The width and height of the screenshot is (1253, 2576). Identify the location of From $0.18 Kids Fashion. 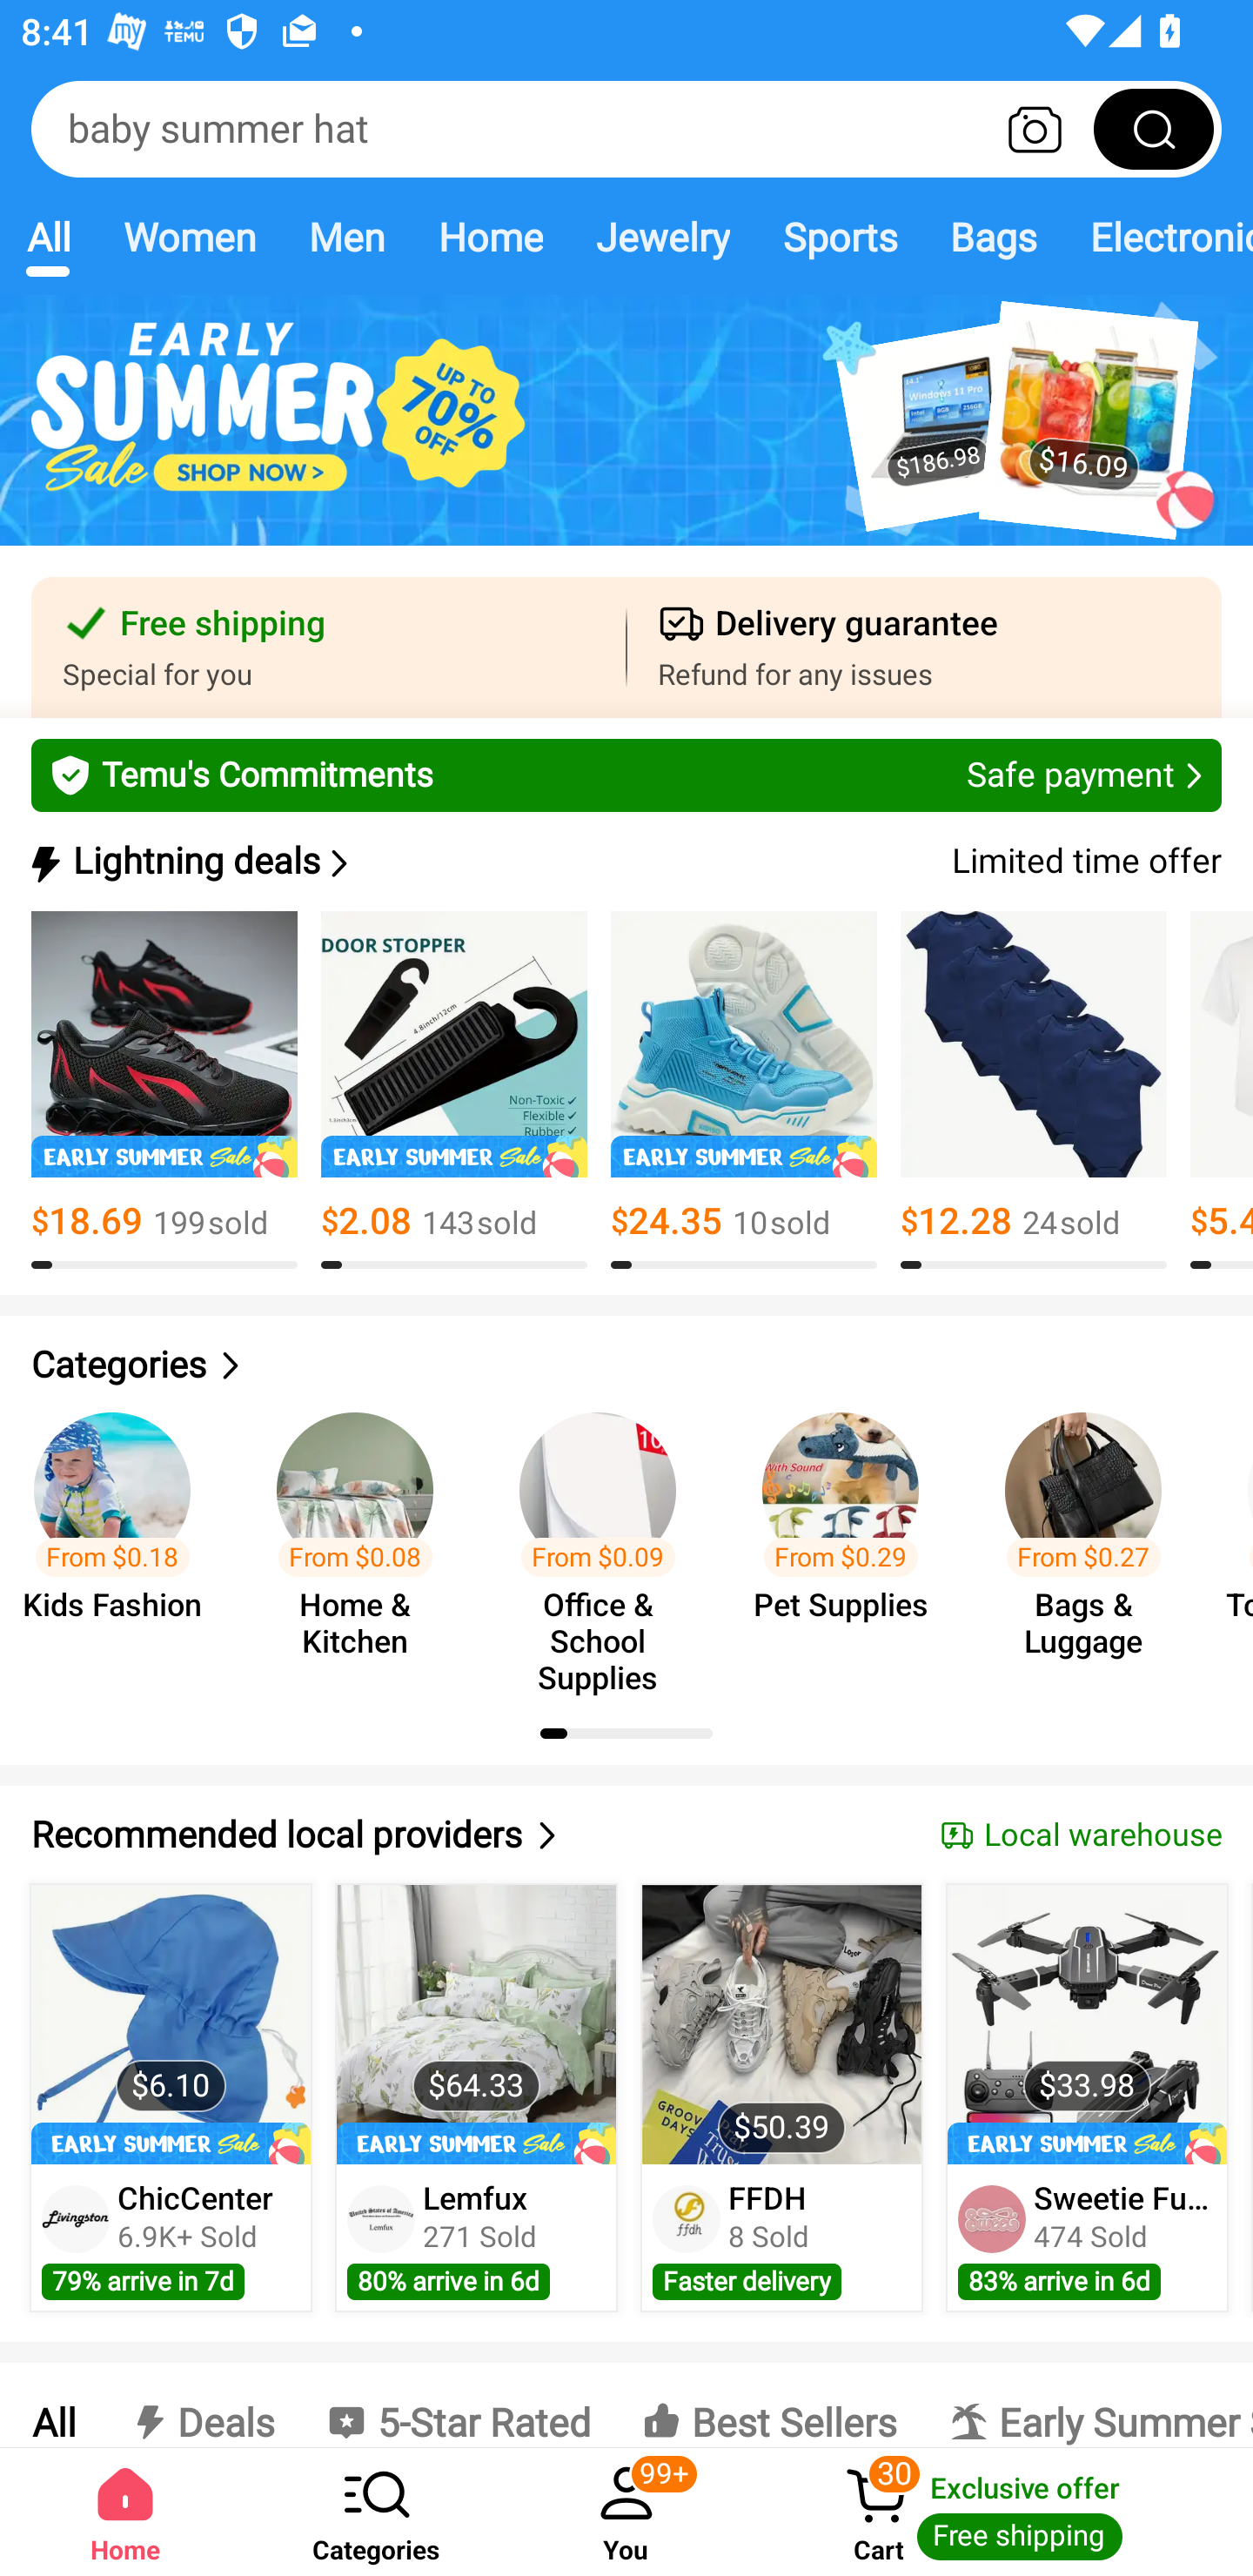
(122, 1539).